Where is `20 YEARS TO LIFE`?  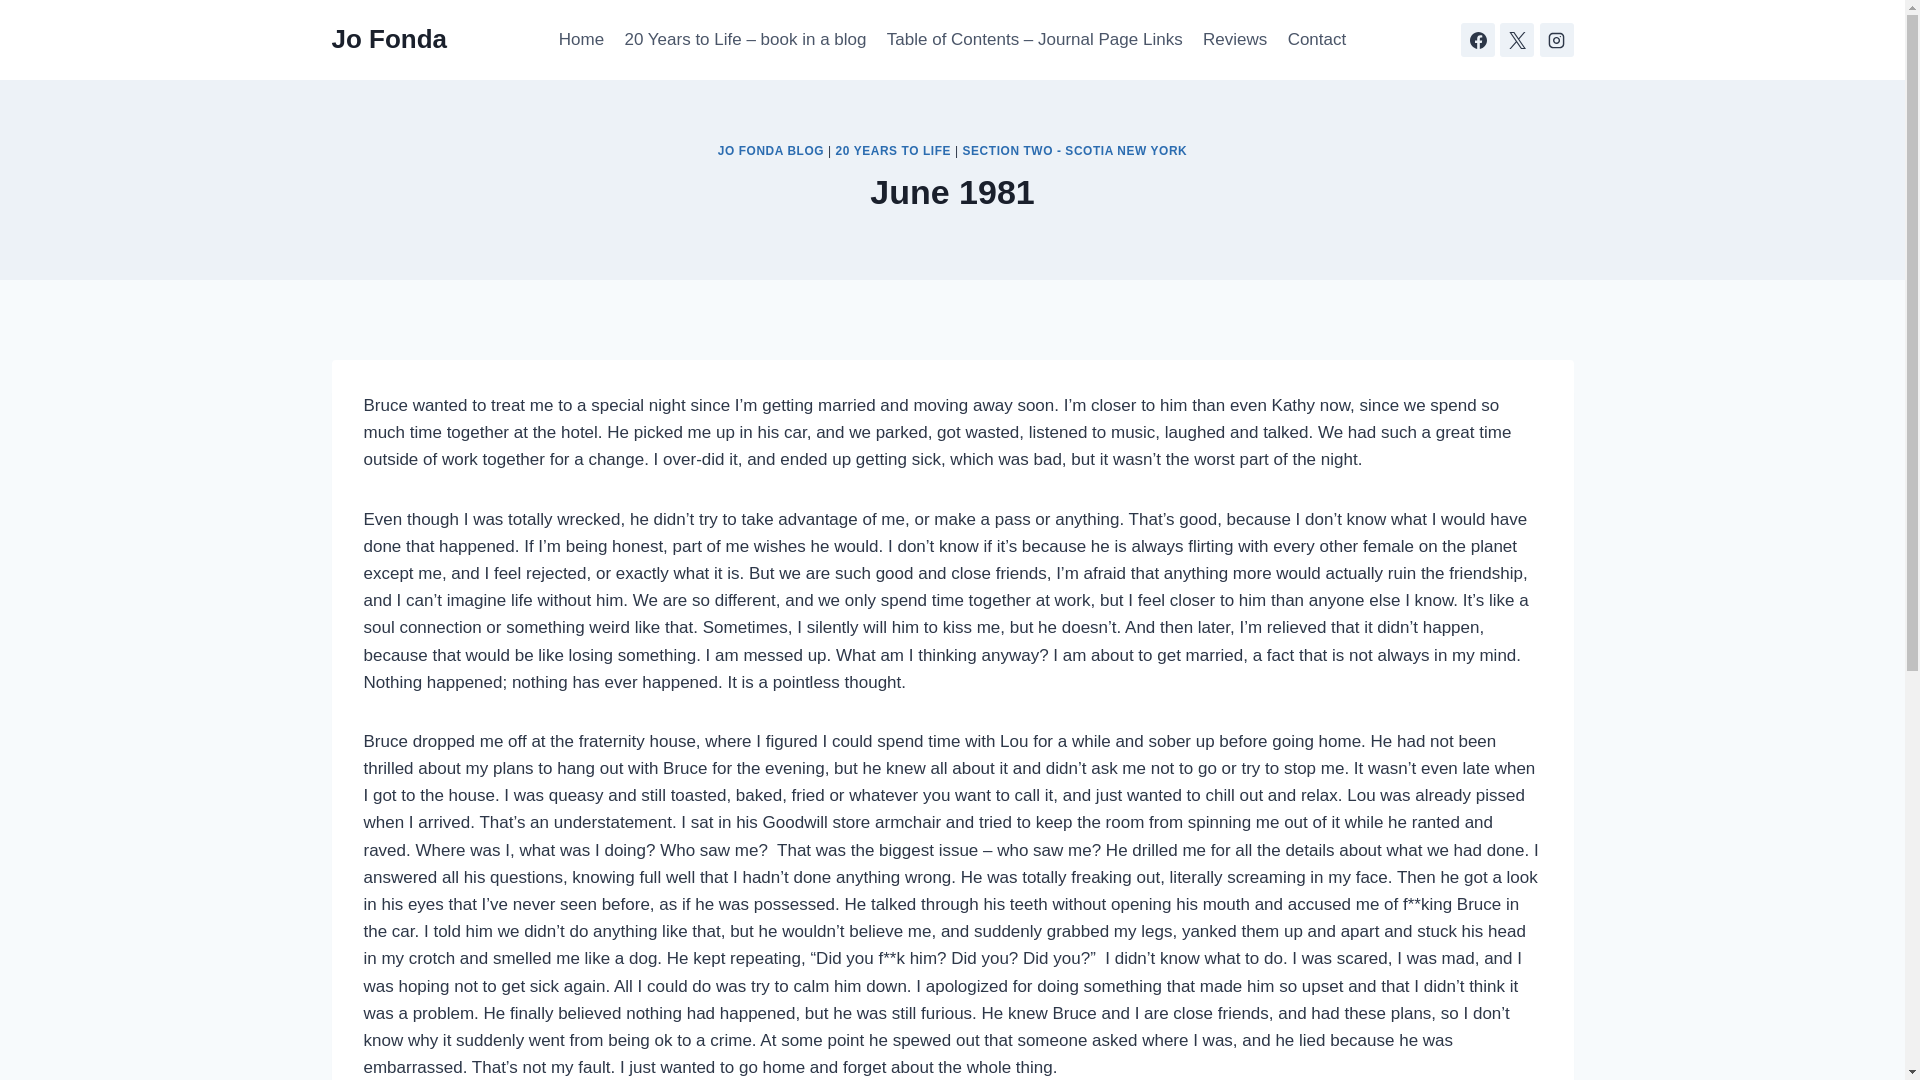
20 YEARS TO LIFE is located at coordinates (892, 150).